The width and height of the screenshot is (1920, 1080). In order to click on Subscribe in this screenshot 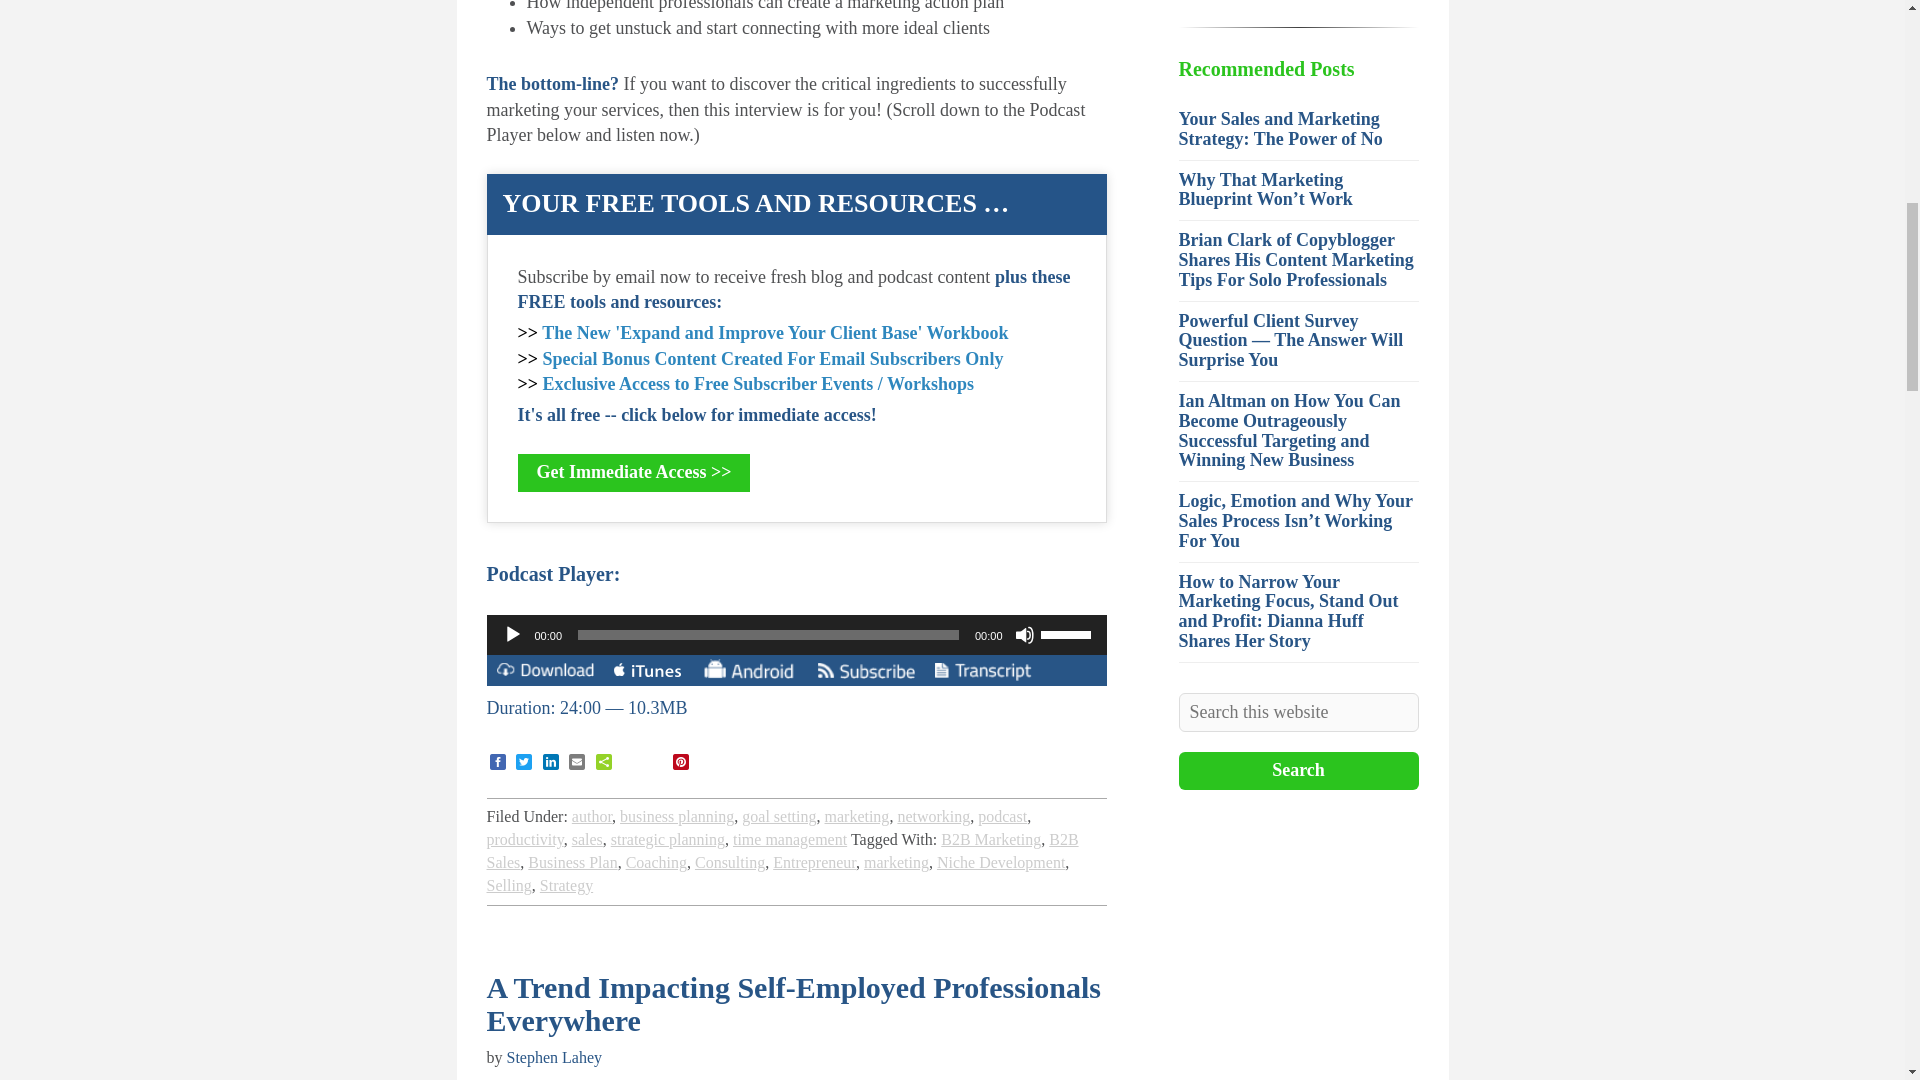, I will do `click(866, 672)`.